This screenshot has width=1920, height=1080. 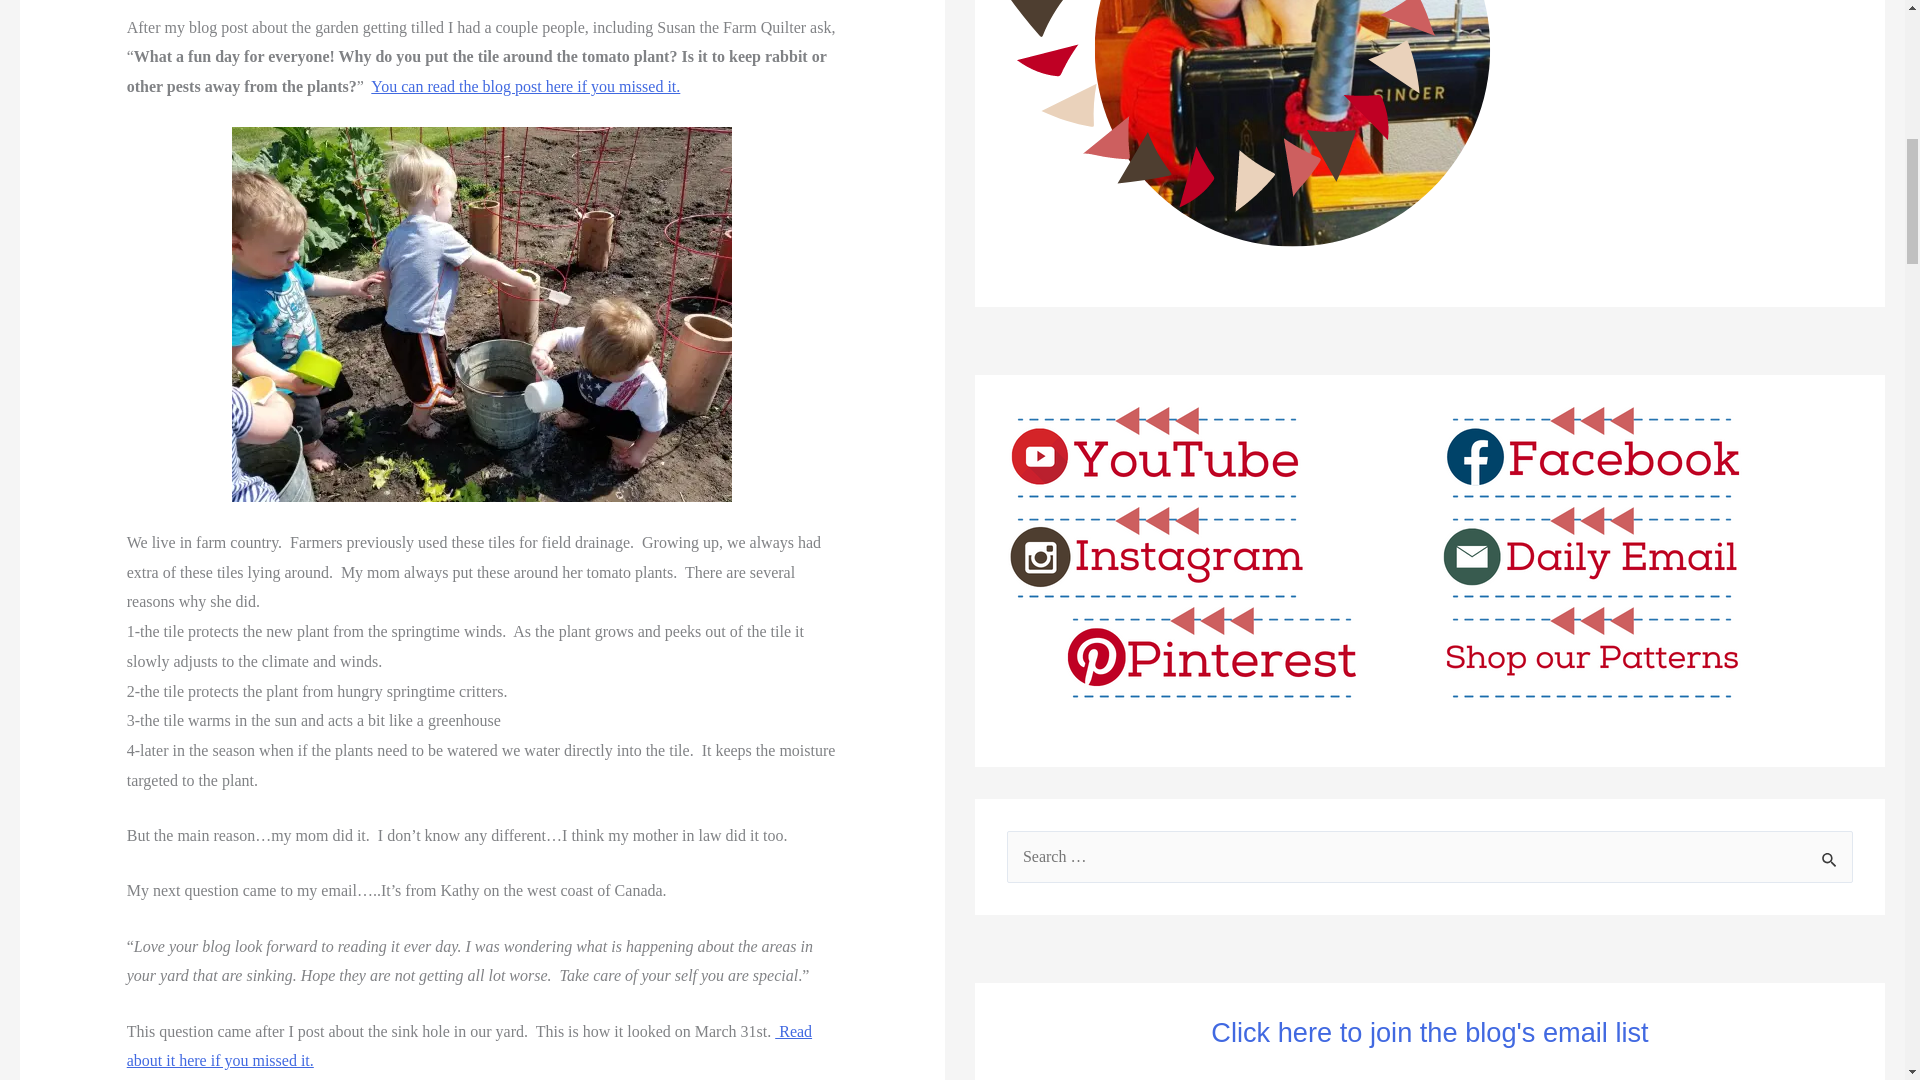 I want to click on Search, so click(x=1830, y=858).